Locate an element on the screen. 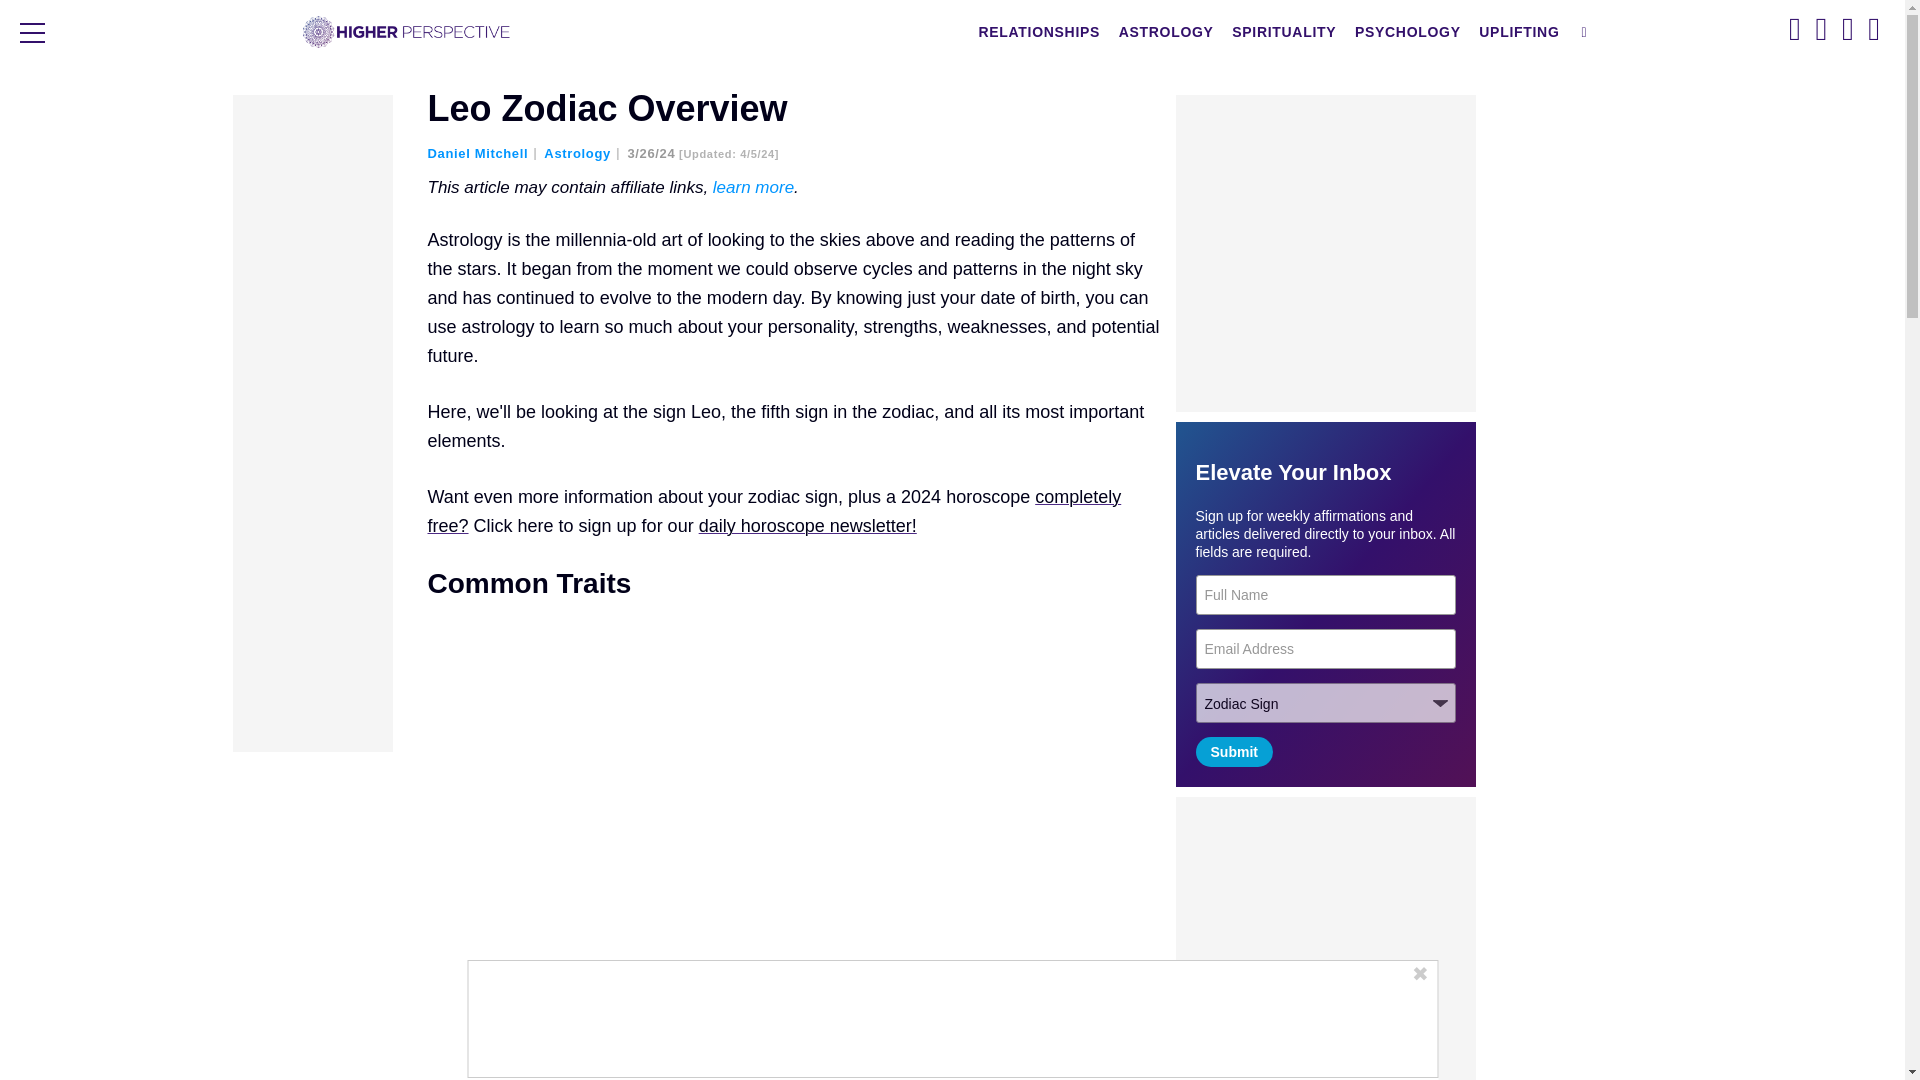 The height and width of the screenshot is (1080, 1920). Daniel Mitchell is located at coordinates (484, 152).